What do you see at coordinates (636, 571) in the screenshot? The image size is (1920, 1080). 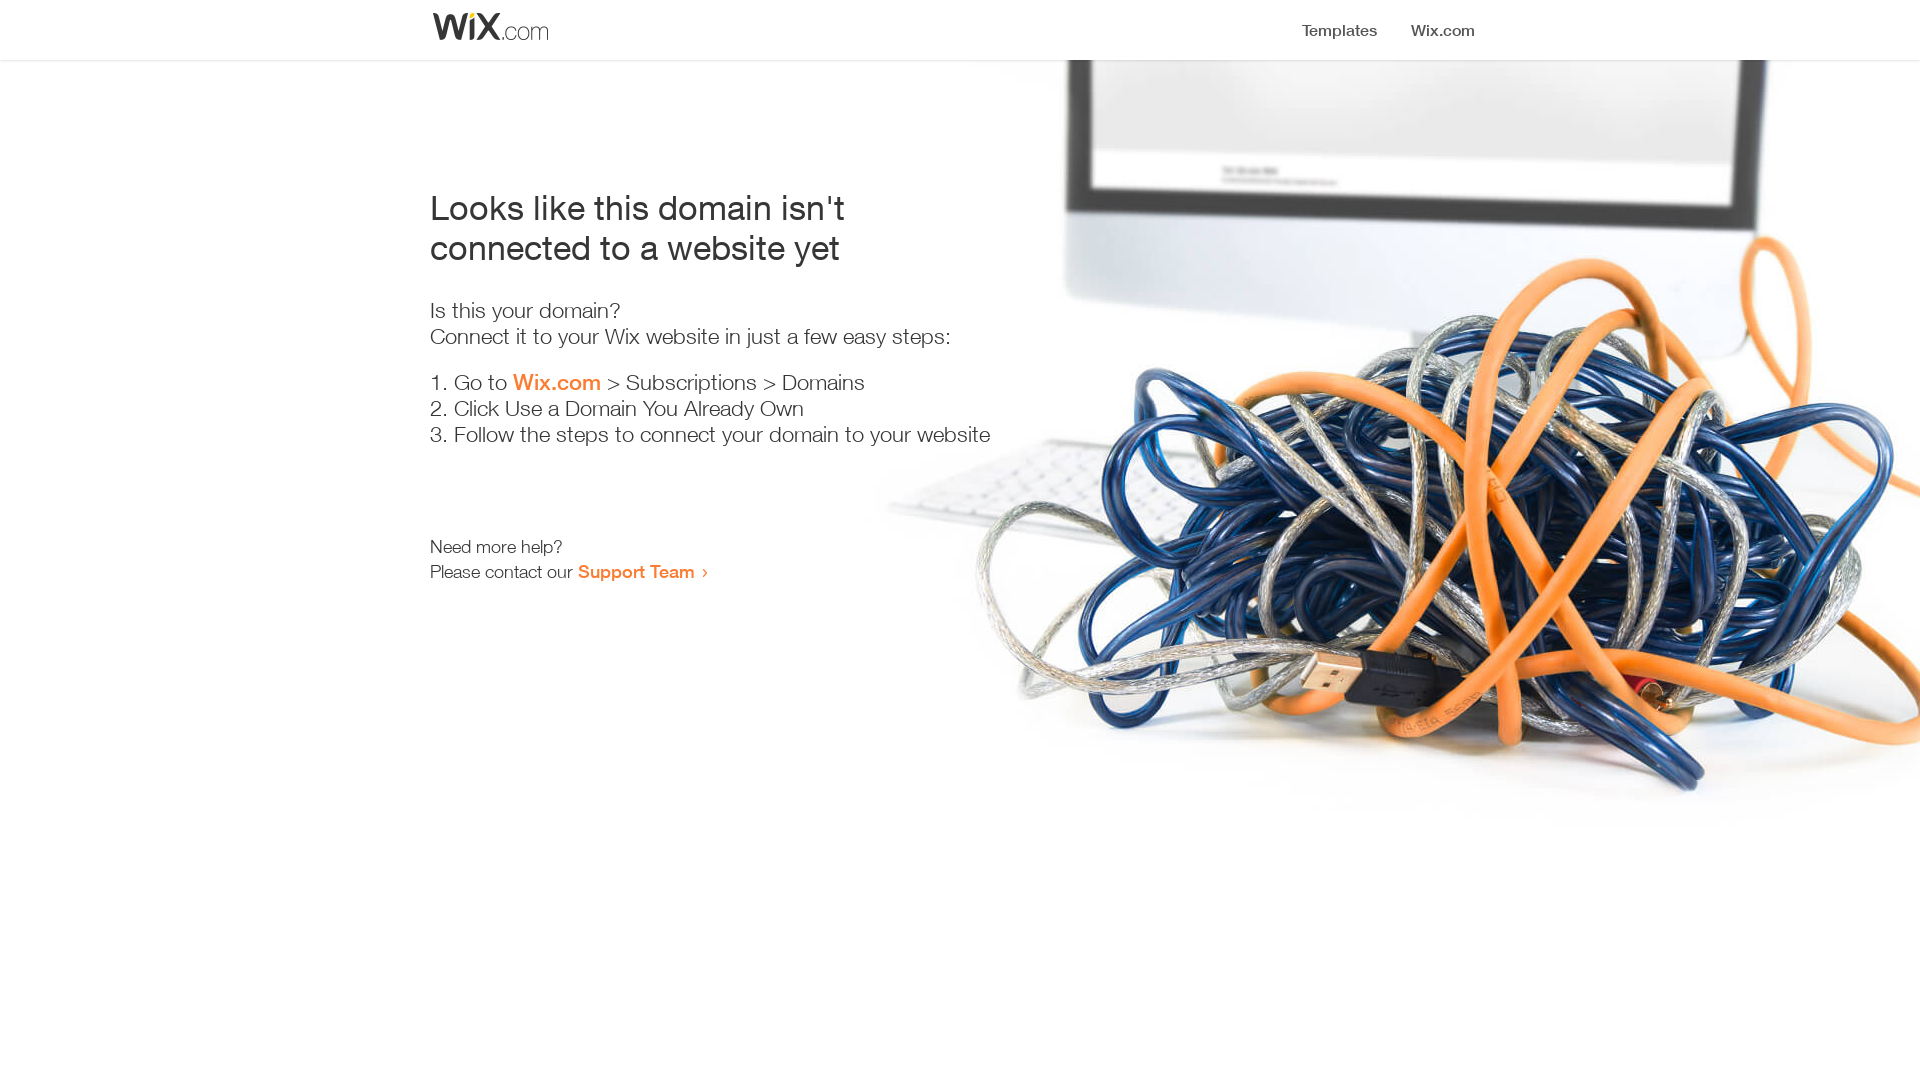 I see `Support Team` at bounding box center [636, 571].